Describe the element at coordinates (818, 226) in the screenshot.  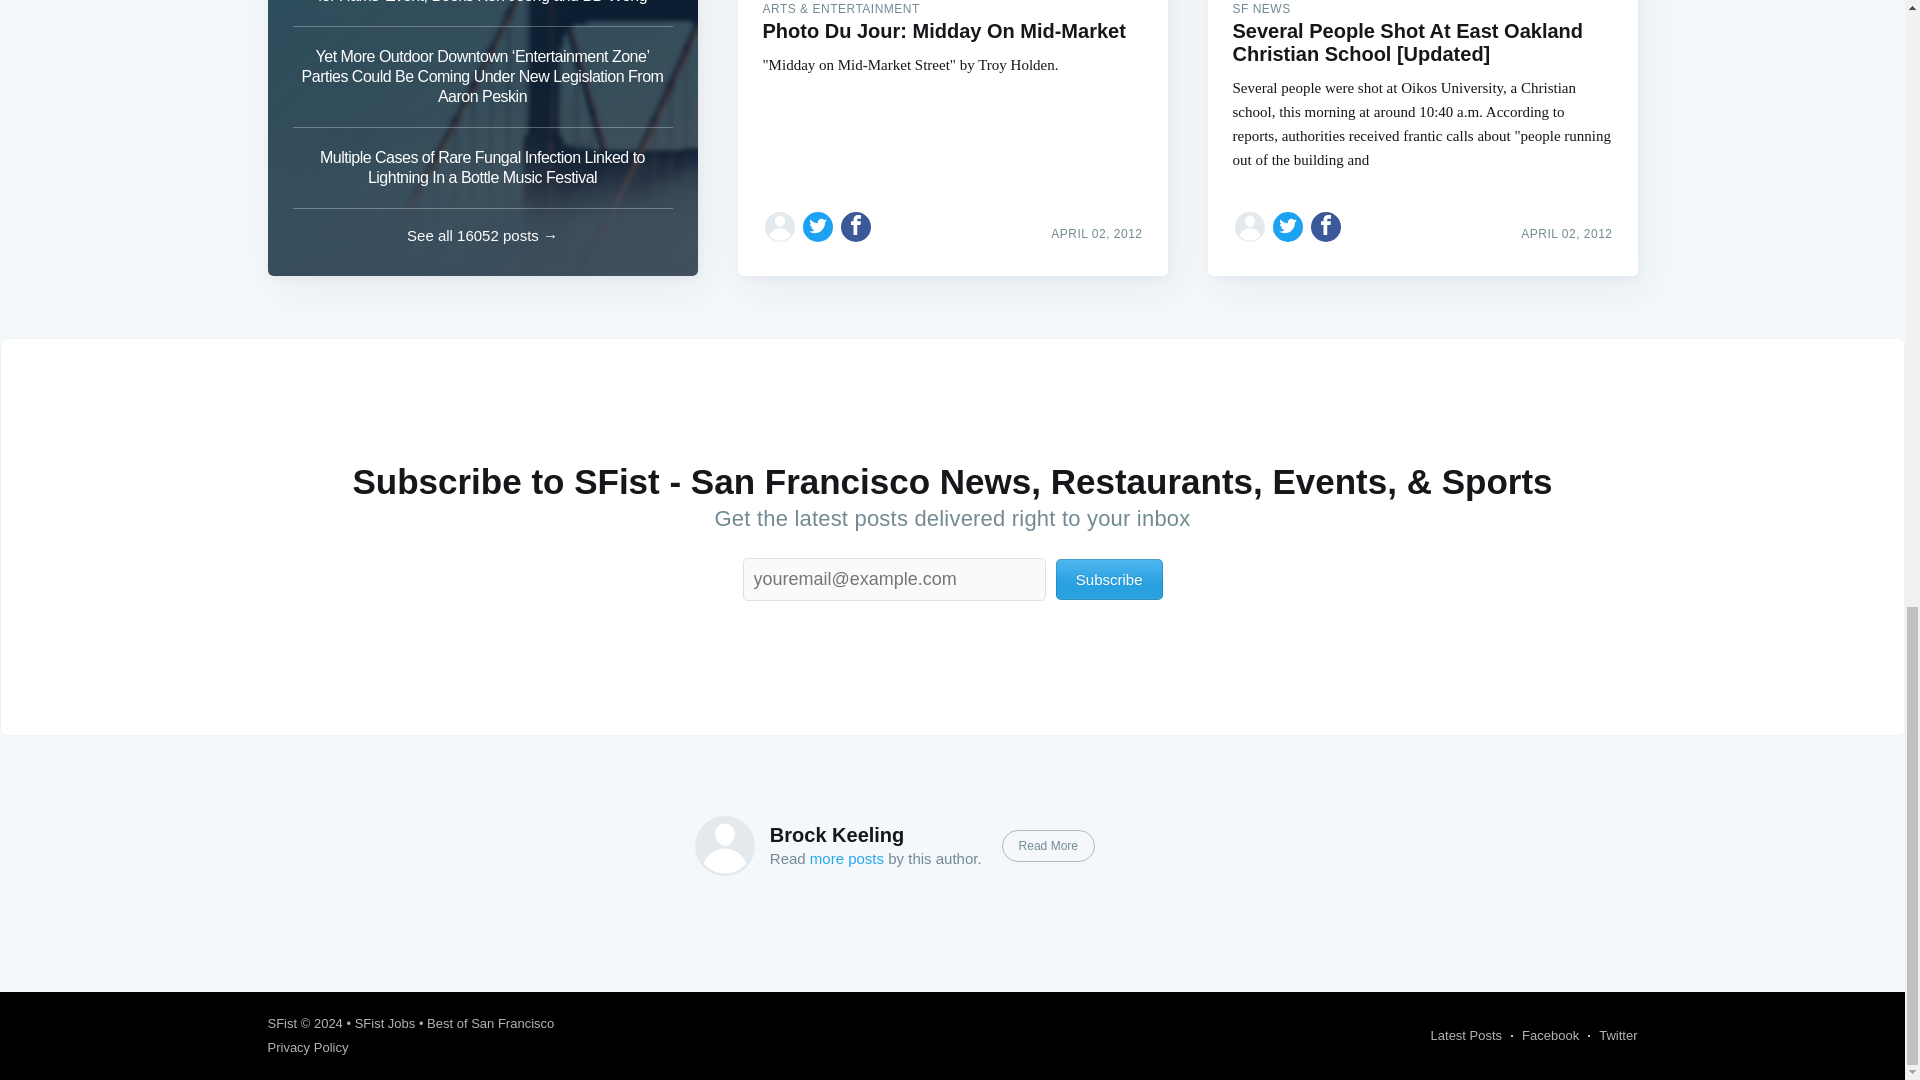
I see `Share on Twitter` at that location.